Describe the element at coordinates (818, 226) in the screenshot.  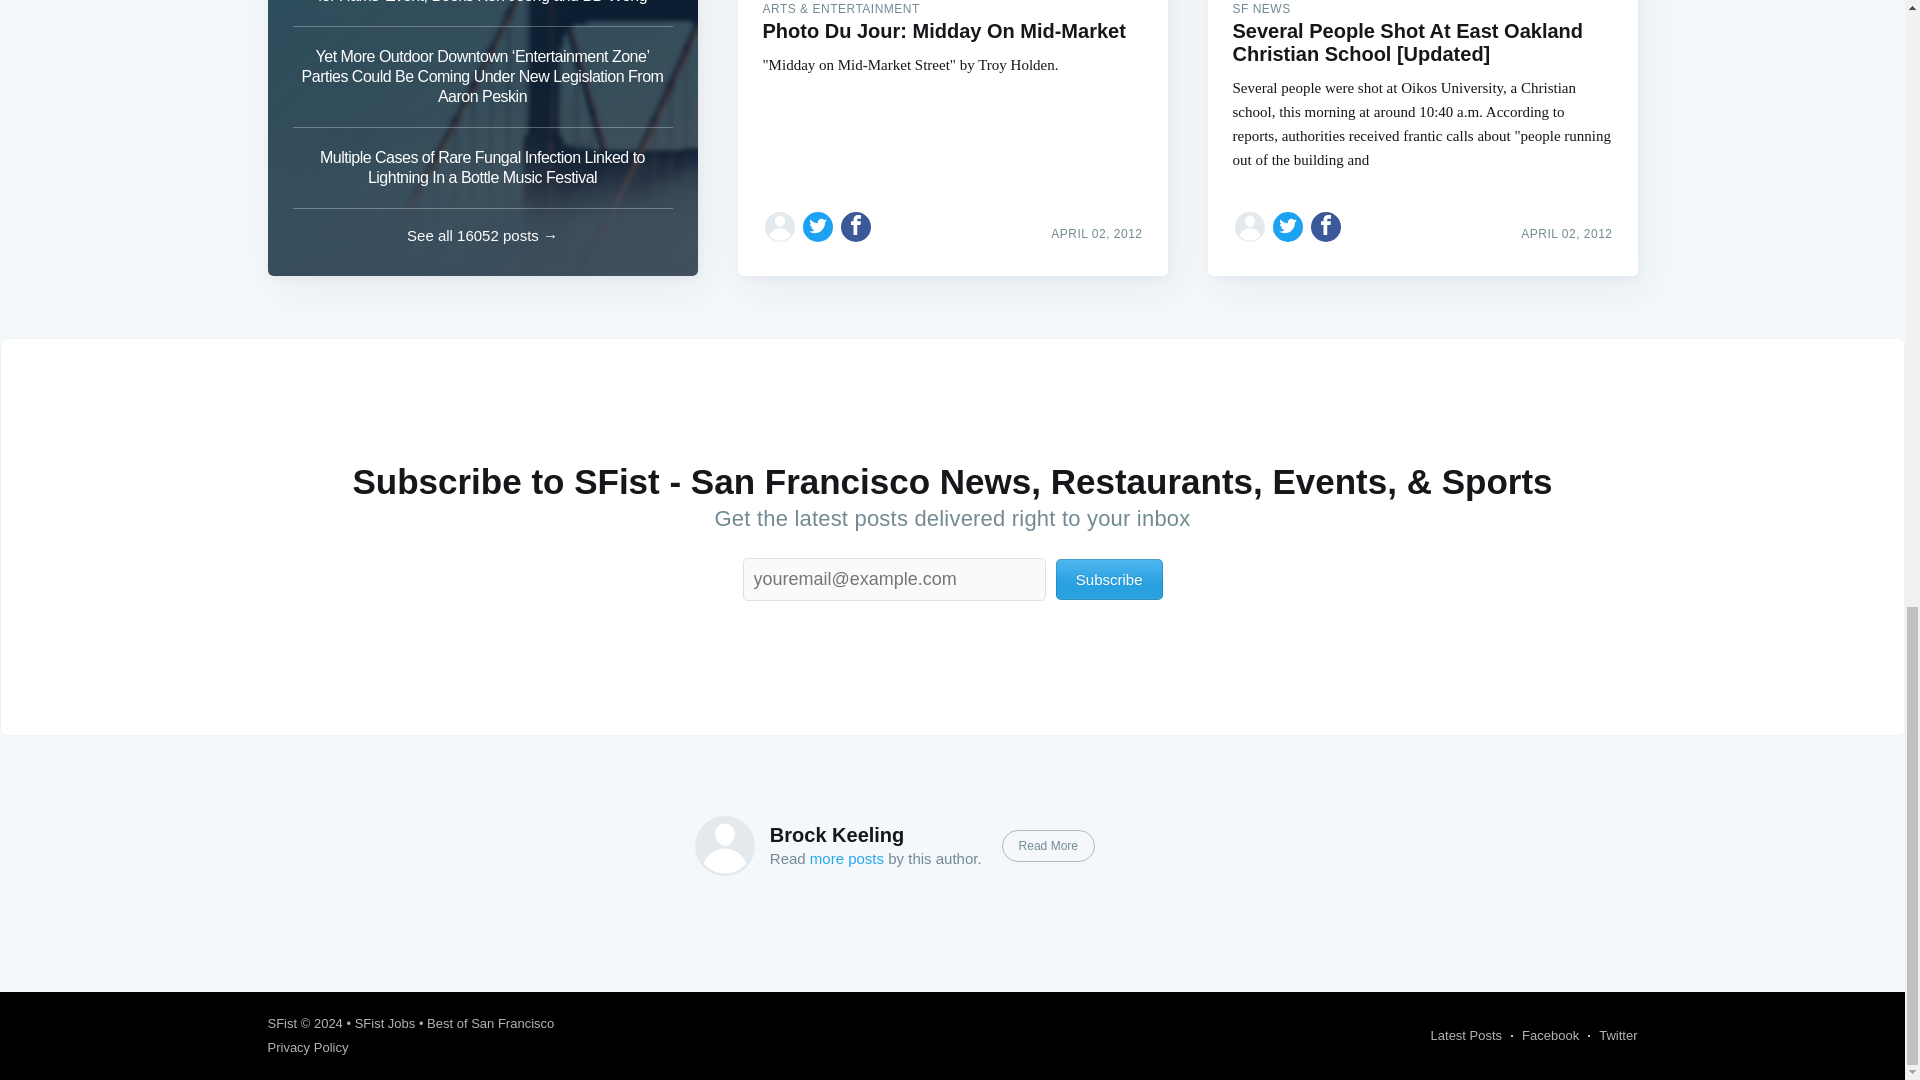
I see `Share on Twitter` at that location.